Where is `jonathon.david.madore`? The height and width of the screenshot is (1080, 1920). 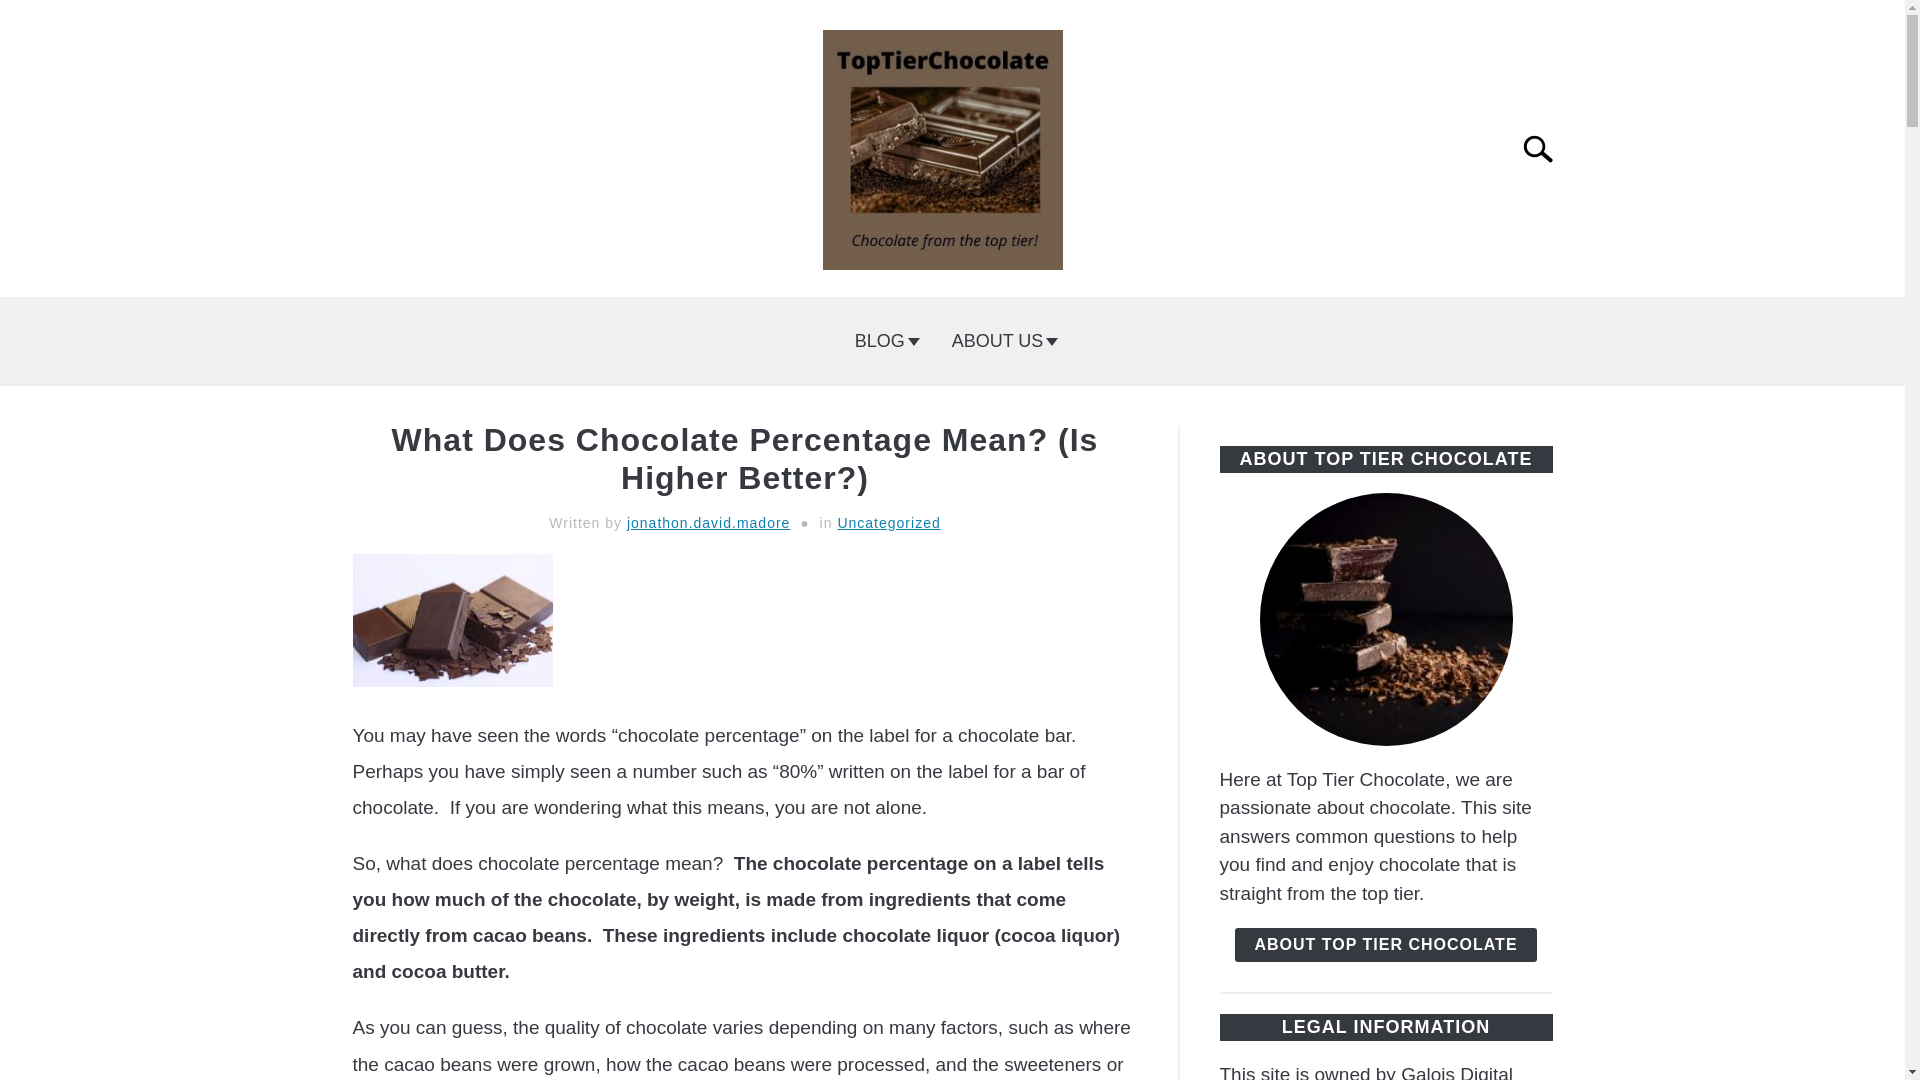
jonathon.david.madore is located at coordinates (708, 523).